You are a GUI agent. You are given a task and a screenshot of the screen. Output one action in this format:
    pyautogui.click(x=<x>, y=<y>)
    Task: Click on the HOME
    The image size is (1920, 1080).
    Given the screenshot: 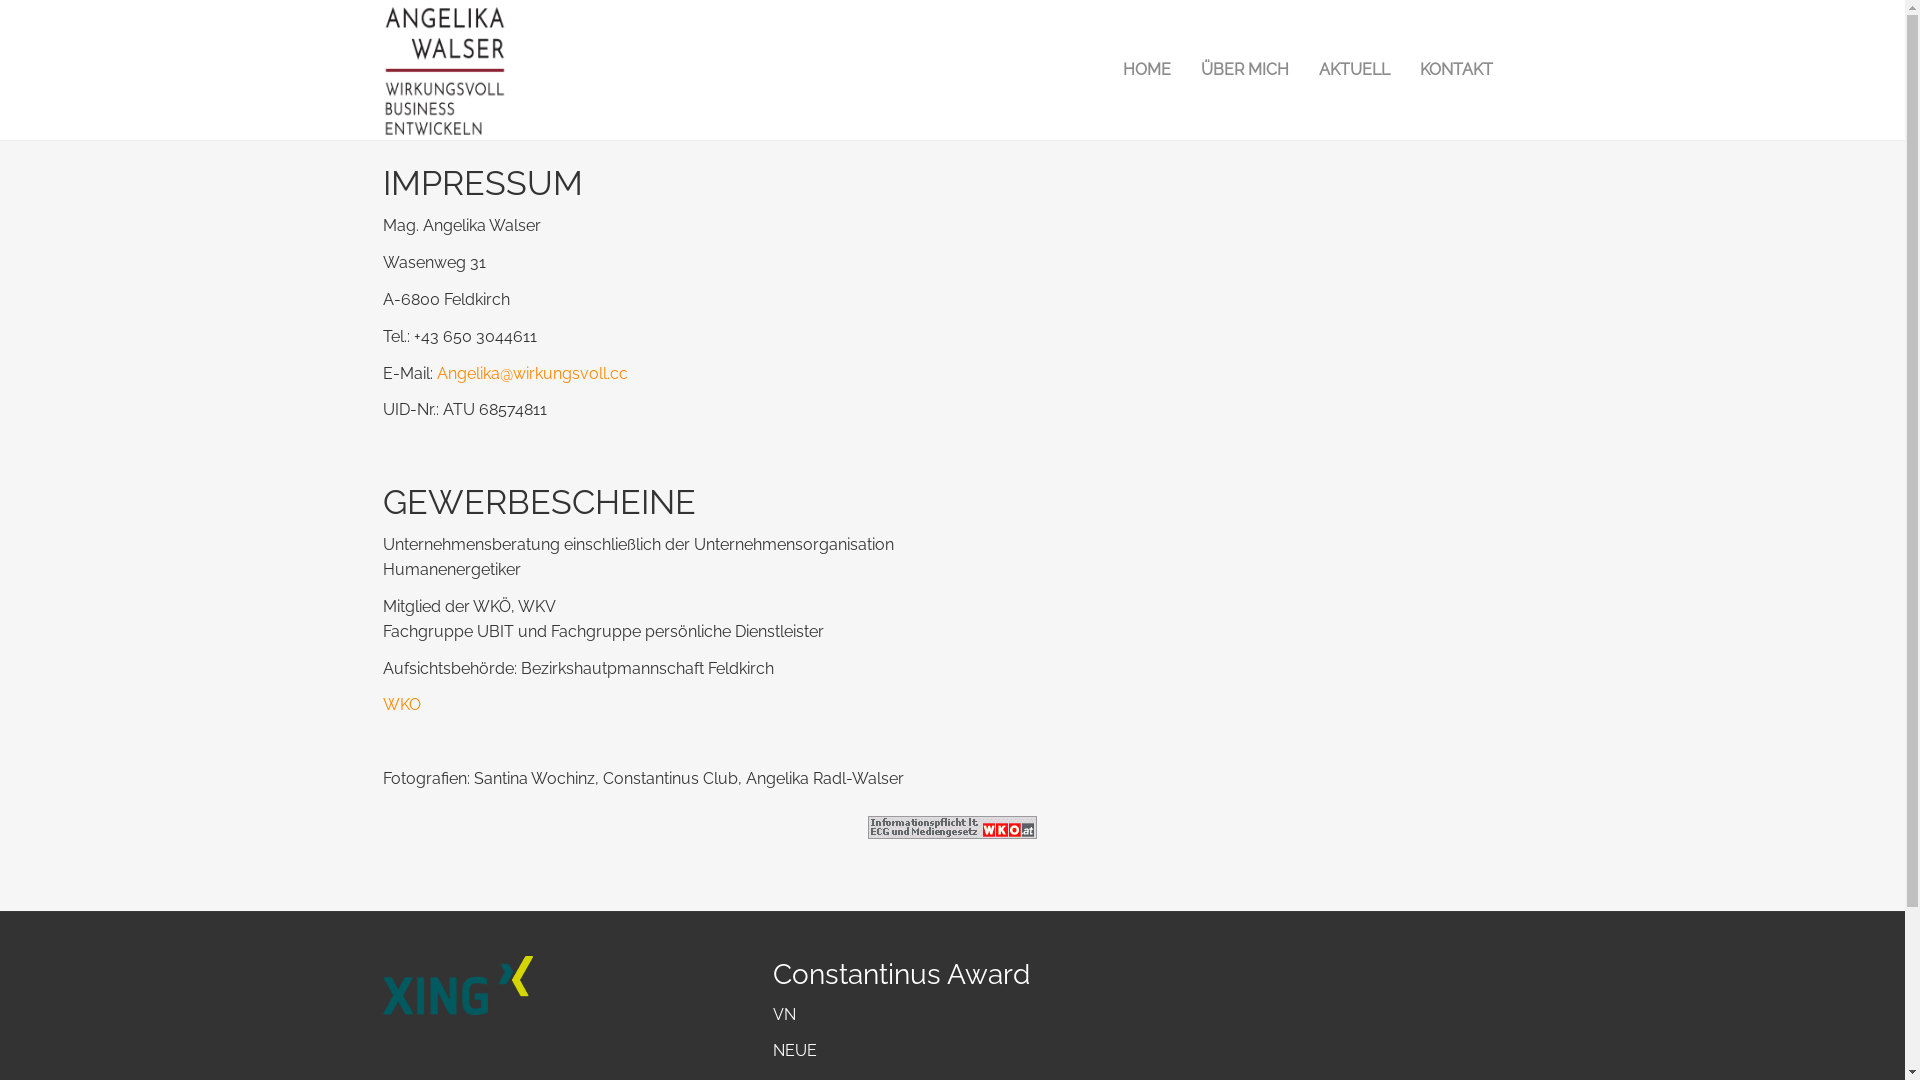 What is the action you would take?
    pyautogui.click(x=1147, y=70)
    